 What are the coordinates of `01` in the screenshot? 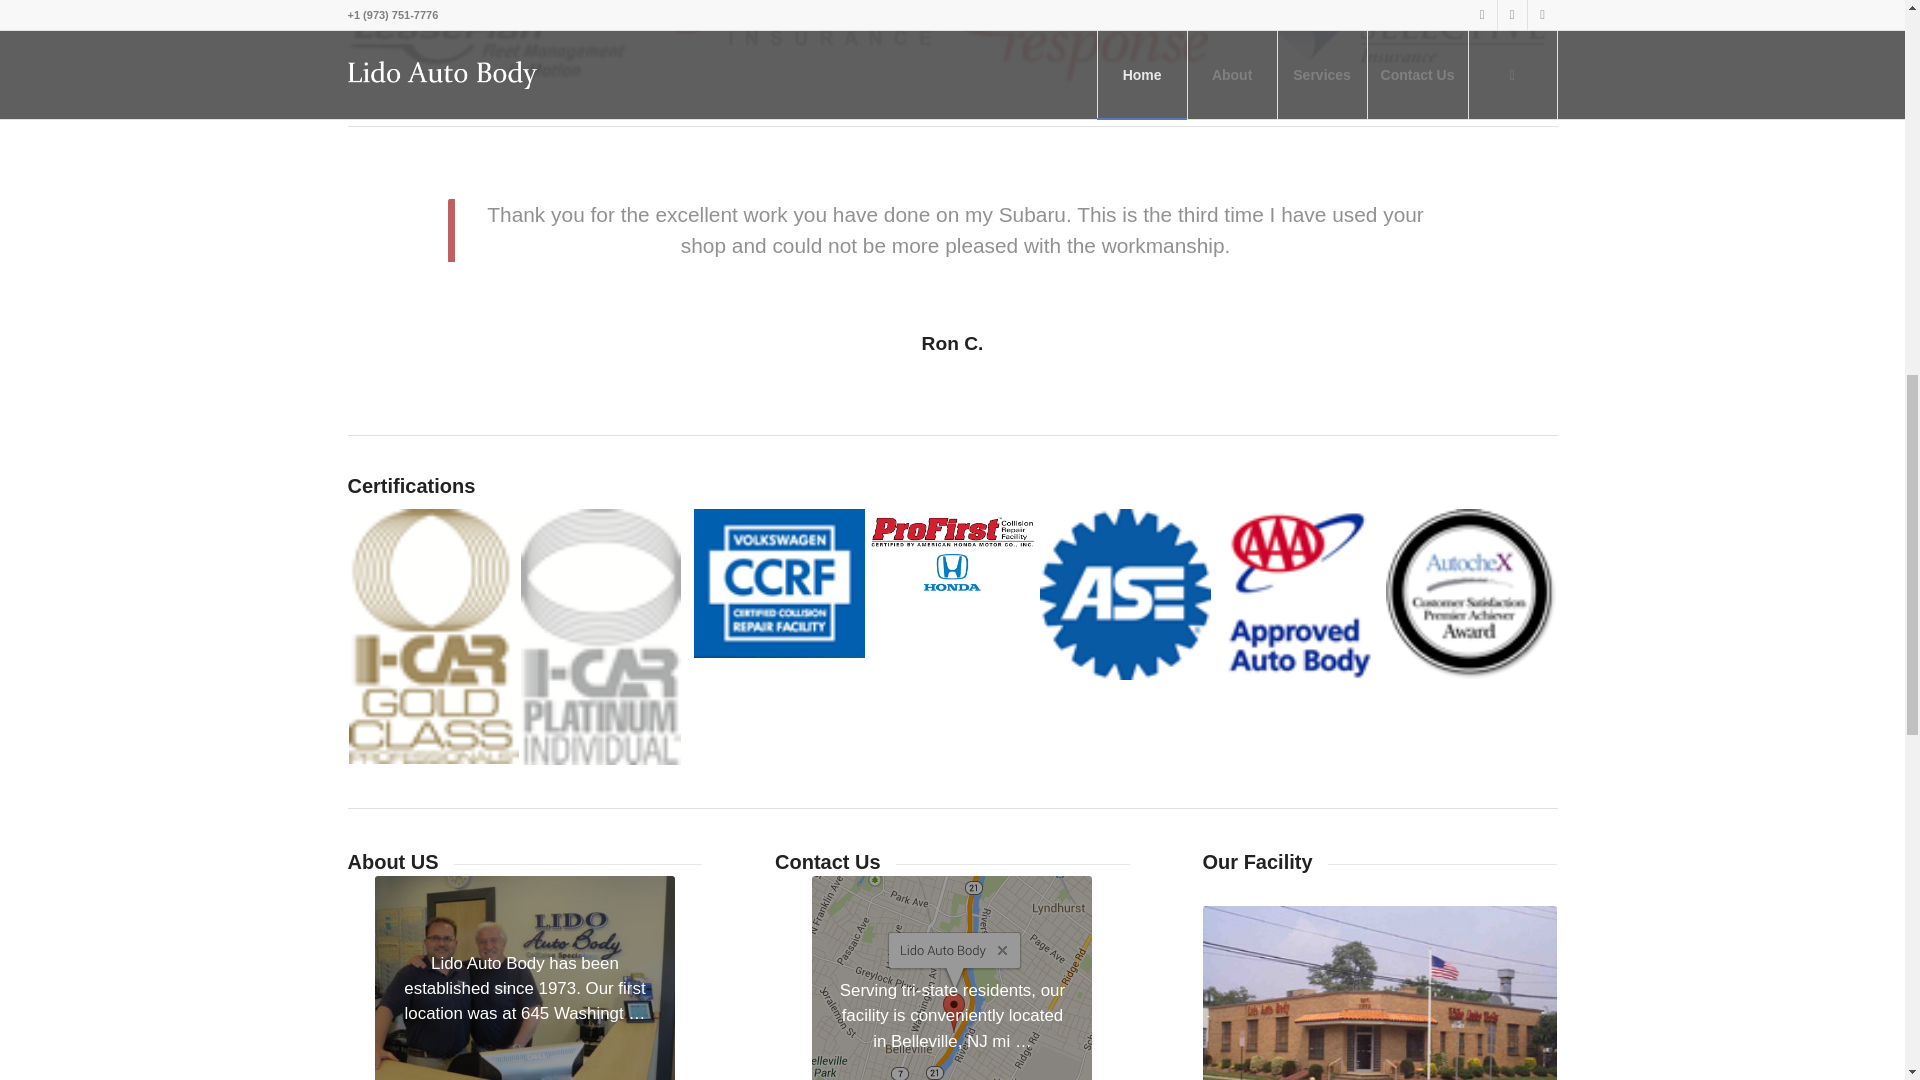 It's located at (1380, 993).